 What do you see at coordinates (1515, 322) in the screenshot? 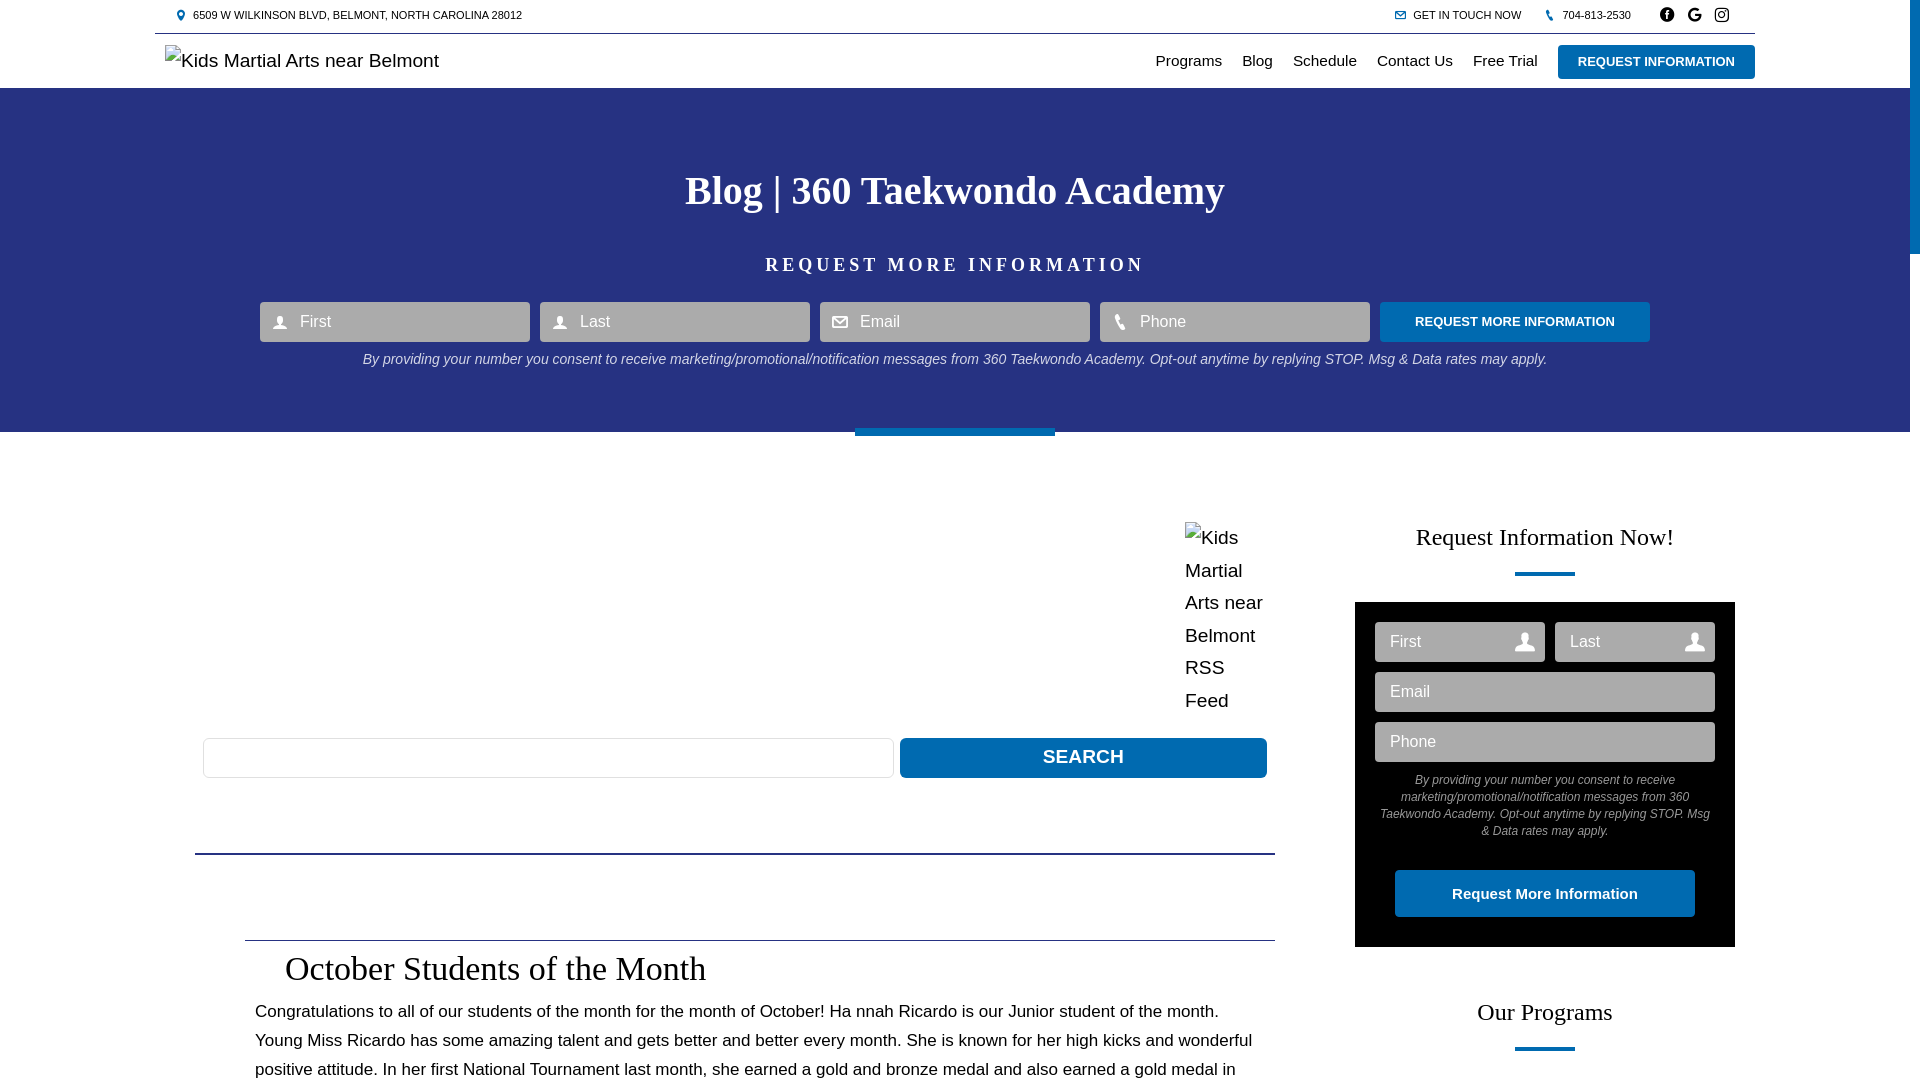
I see `Request More Information` at bounding box center [1515, 322].